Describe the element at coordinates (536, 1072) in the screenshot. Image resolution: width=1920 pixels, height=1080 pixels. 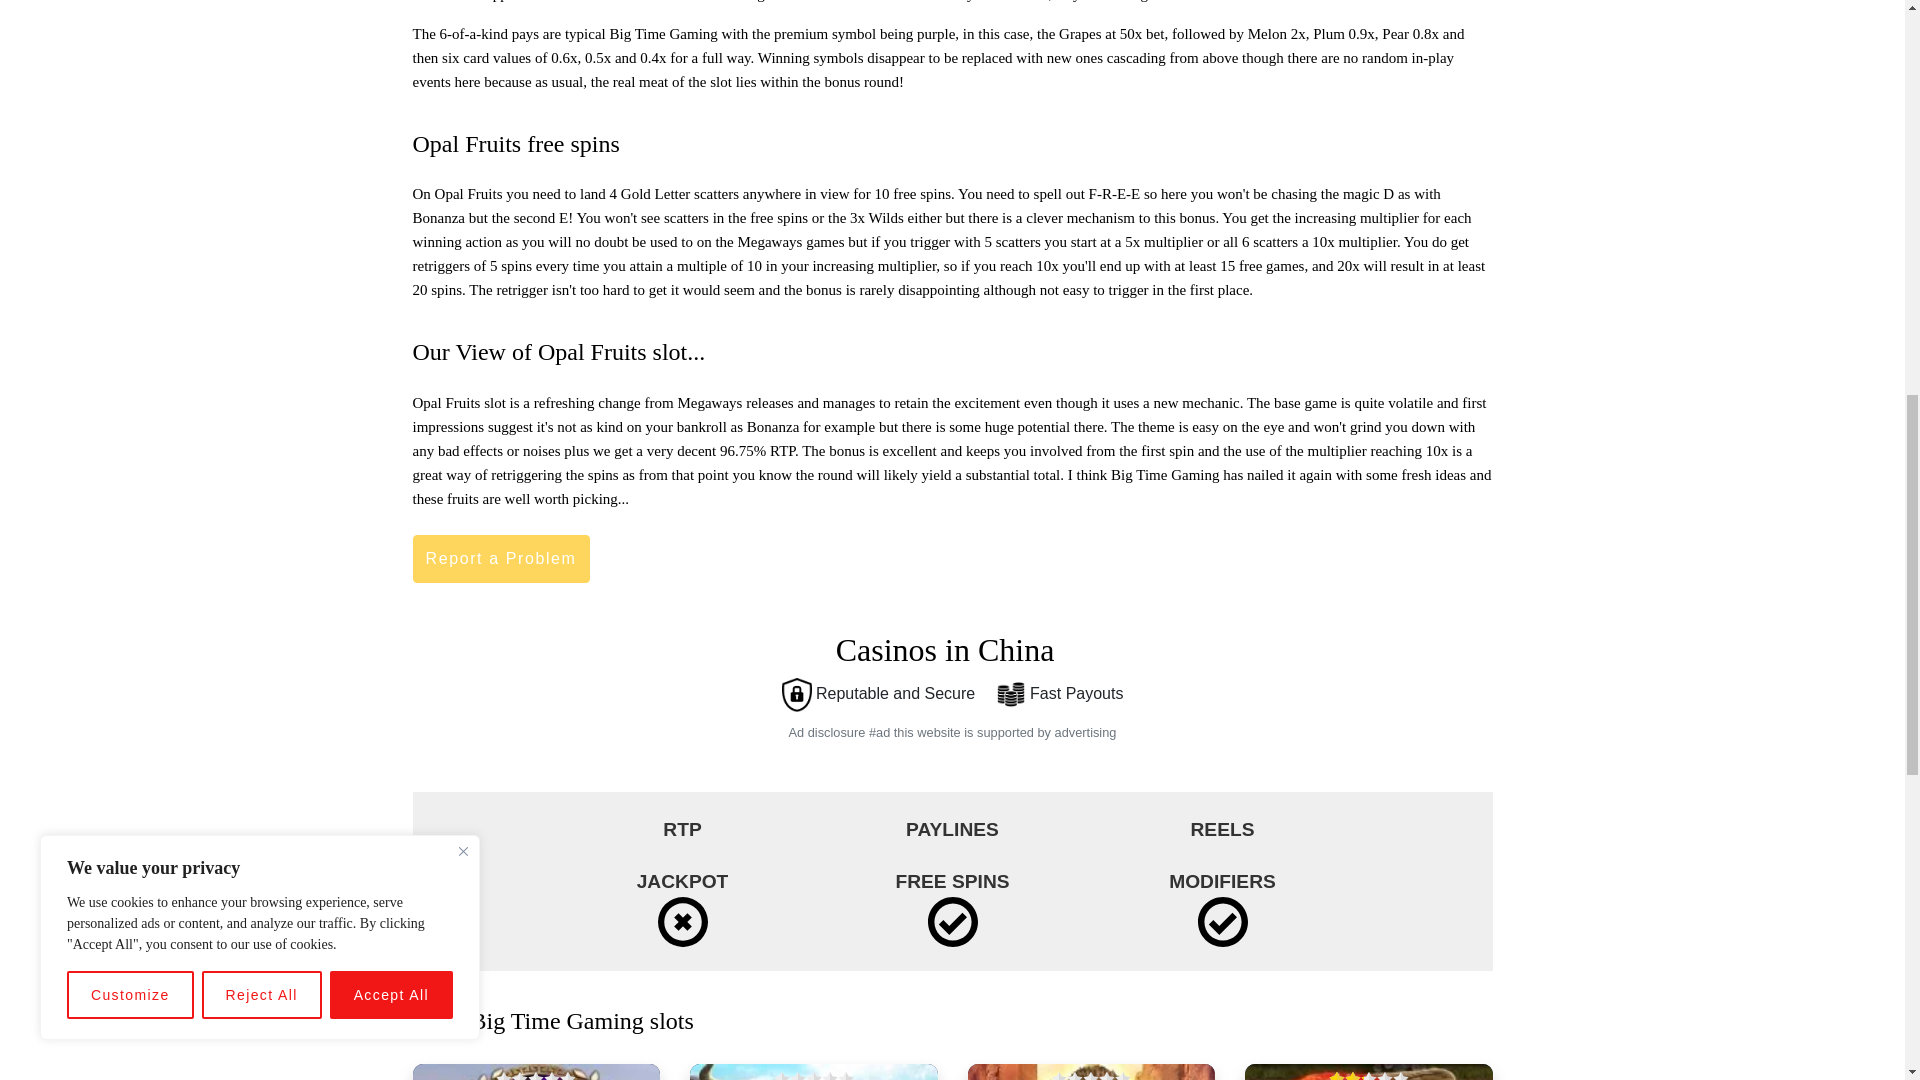
I see `Apollo Pays Megaways slot` at that location.